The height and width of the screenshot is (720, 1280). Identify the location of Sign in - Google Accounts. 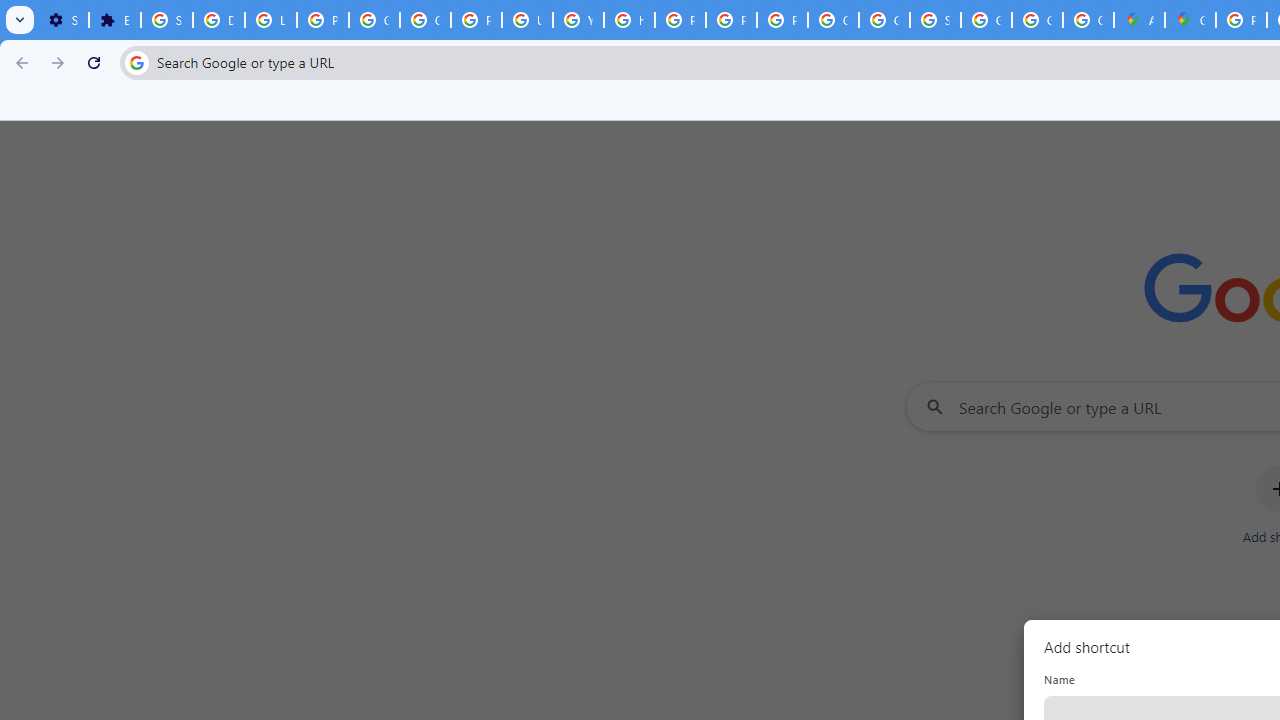
(936, 20).